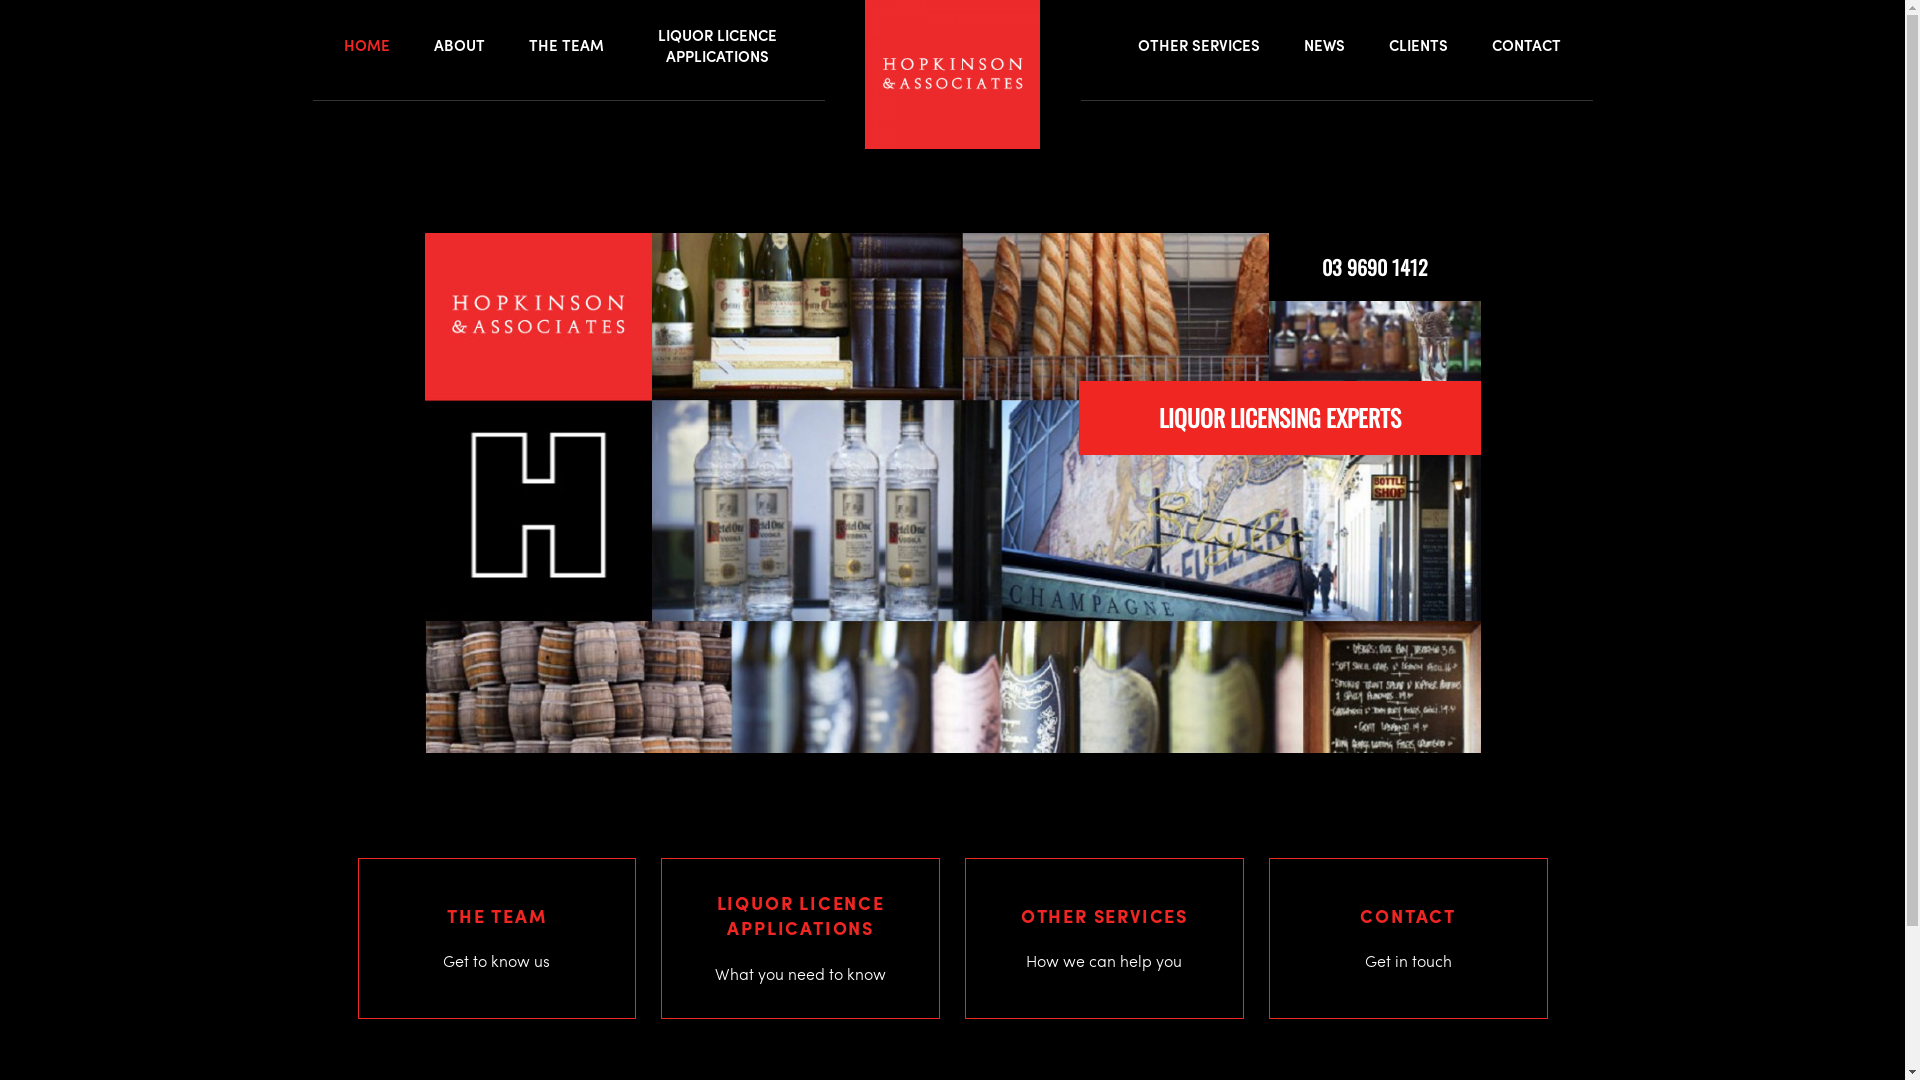 This screenshot has height=1080, width=1920. Describe the element at coordinates (1199, 46) in the screenshot. I see `OTHER SERVICES` at that location.